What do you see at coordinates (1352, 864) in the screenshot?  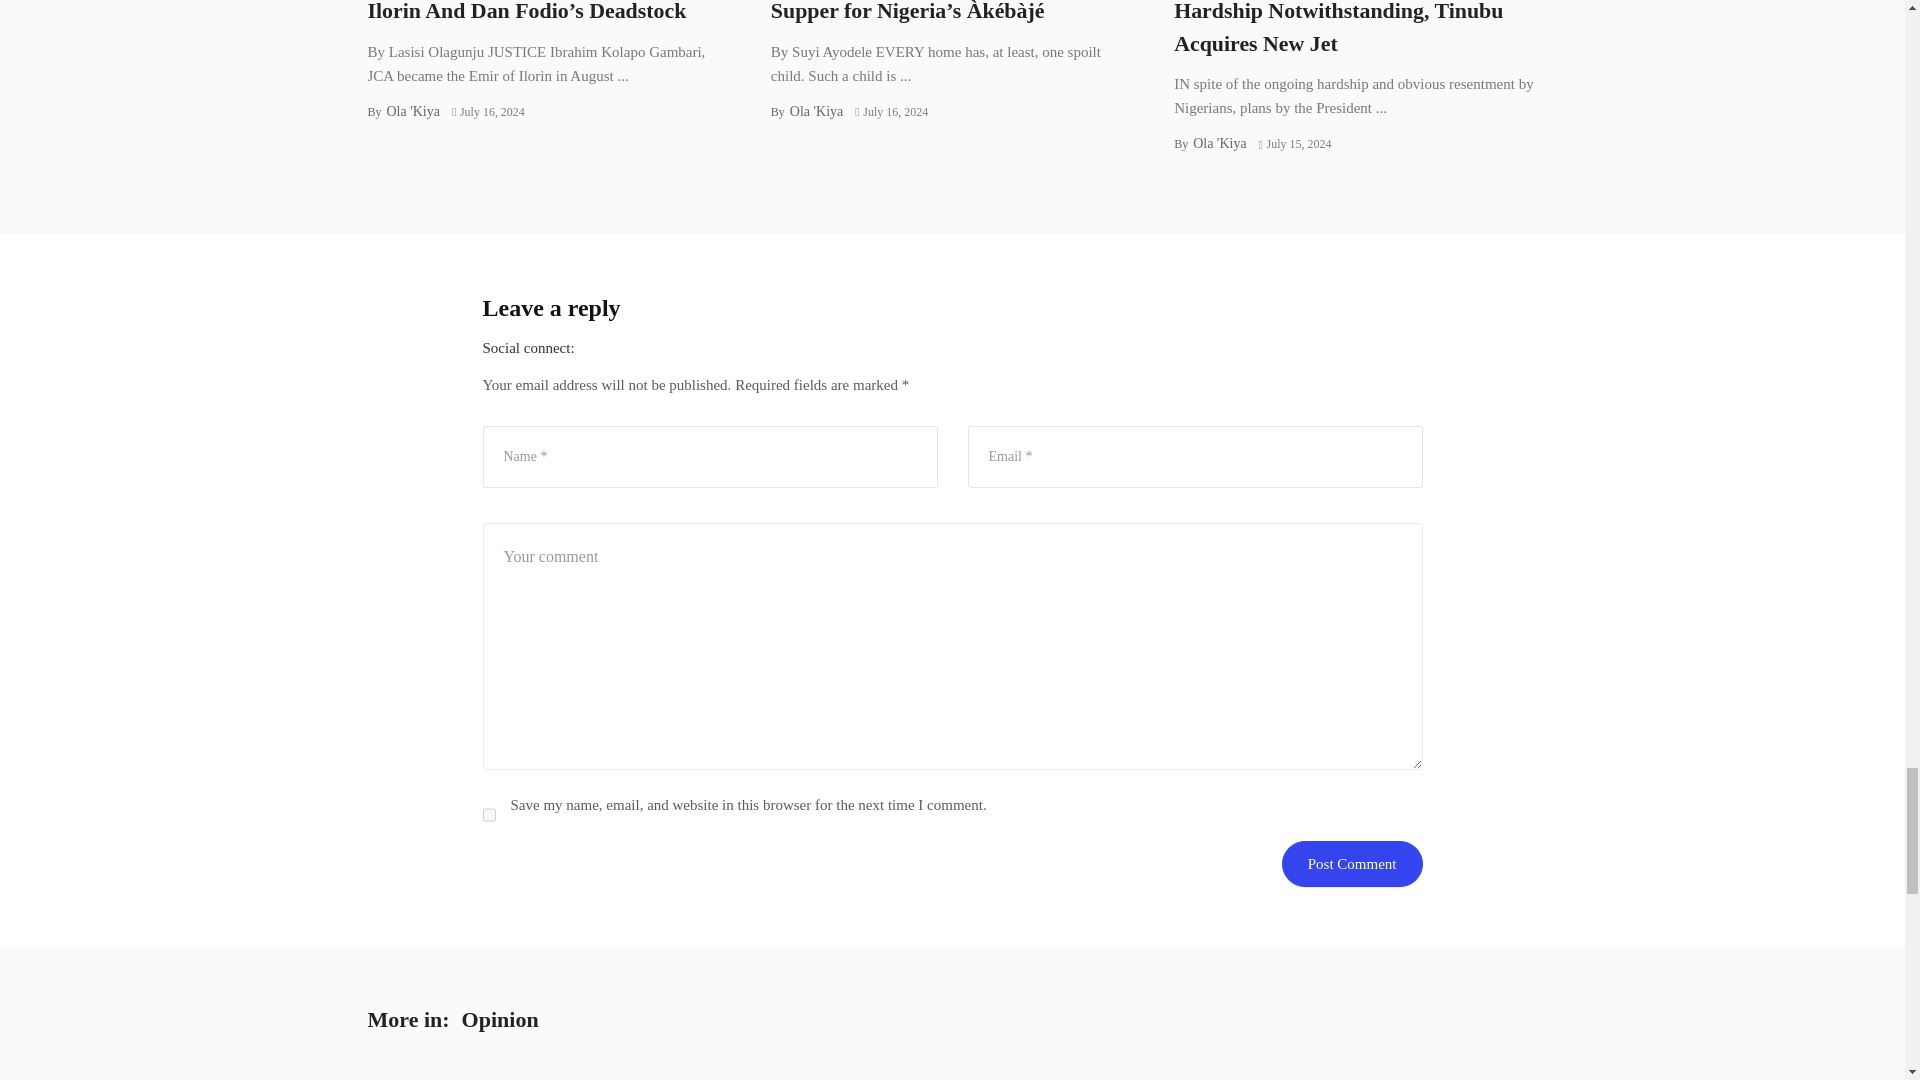 I see `Post Comment` at bounding box center [1352, 864].